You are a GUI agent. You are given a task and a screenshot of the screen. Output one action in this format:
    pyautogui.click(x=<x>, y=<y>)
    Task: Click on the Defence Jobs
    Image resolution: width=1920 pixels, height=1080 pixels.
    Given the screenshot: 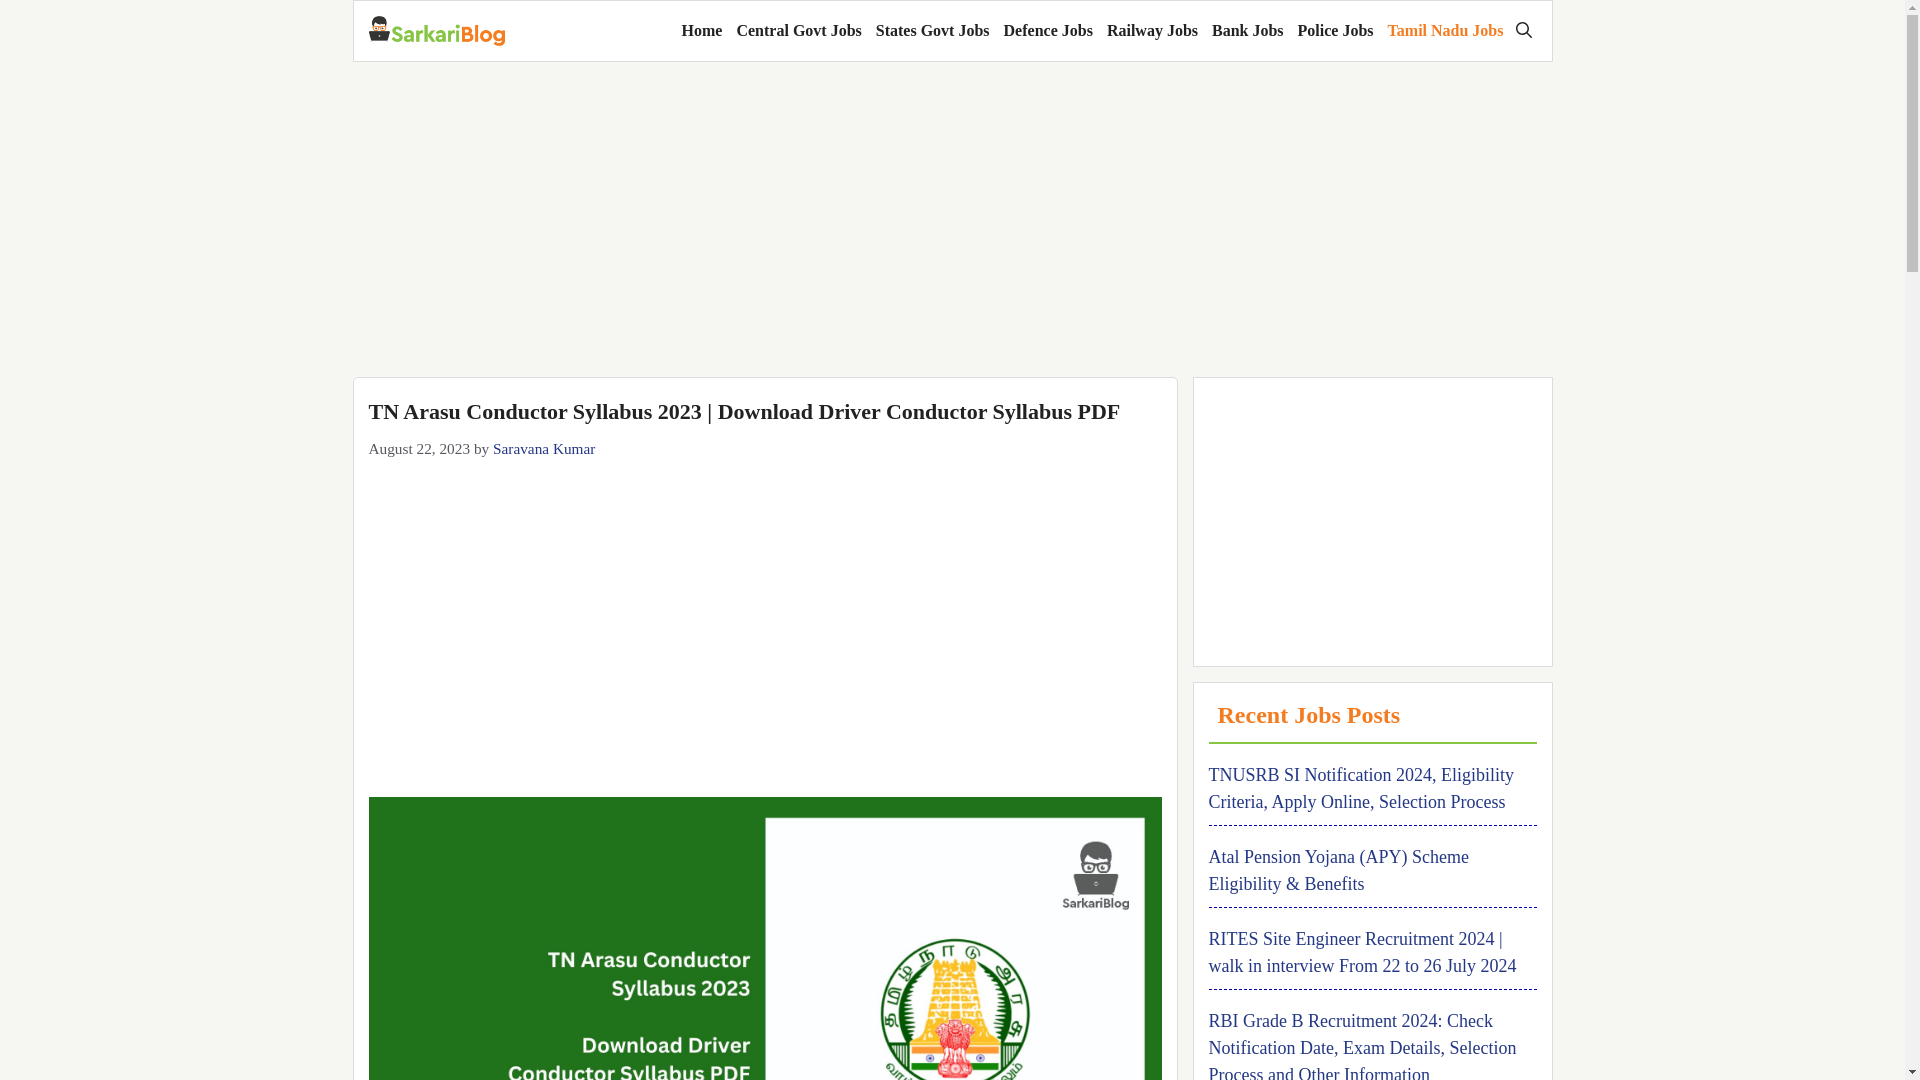 What is the action you would take?
    pyautogui.click(x=1048, y=30)
    